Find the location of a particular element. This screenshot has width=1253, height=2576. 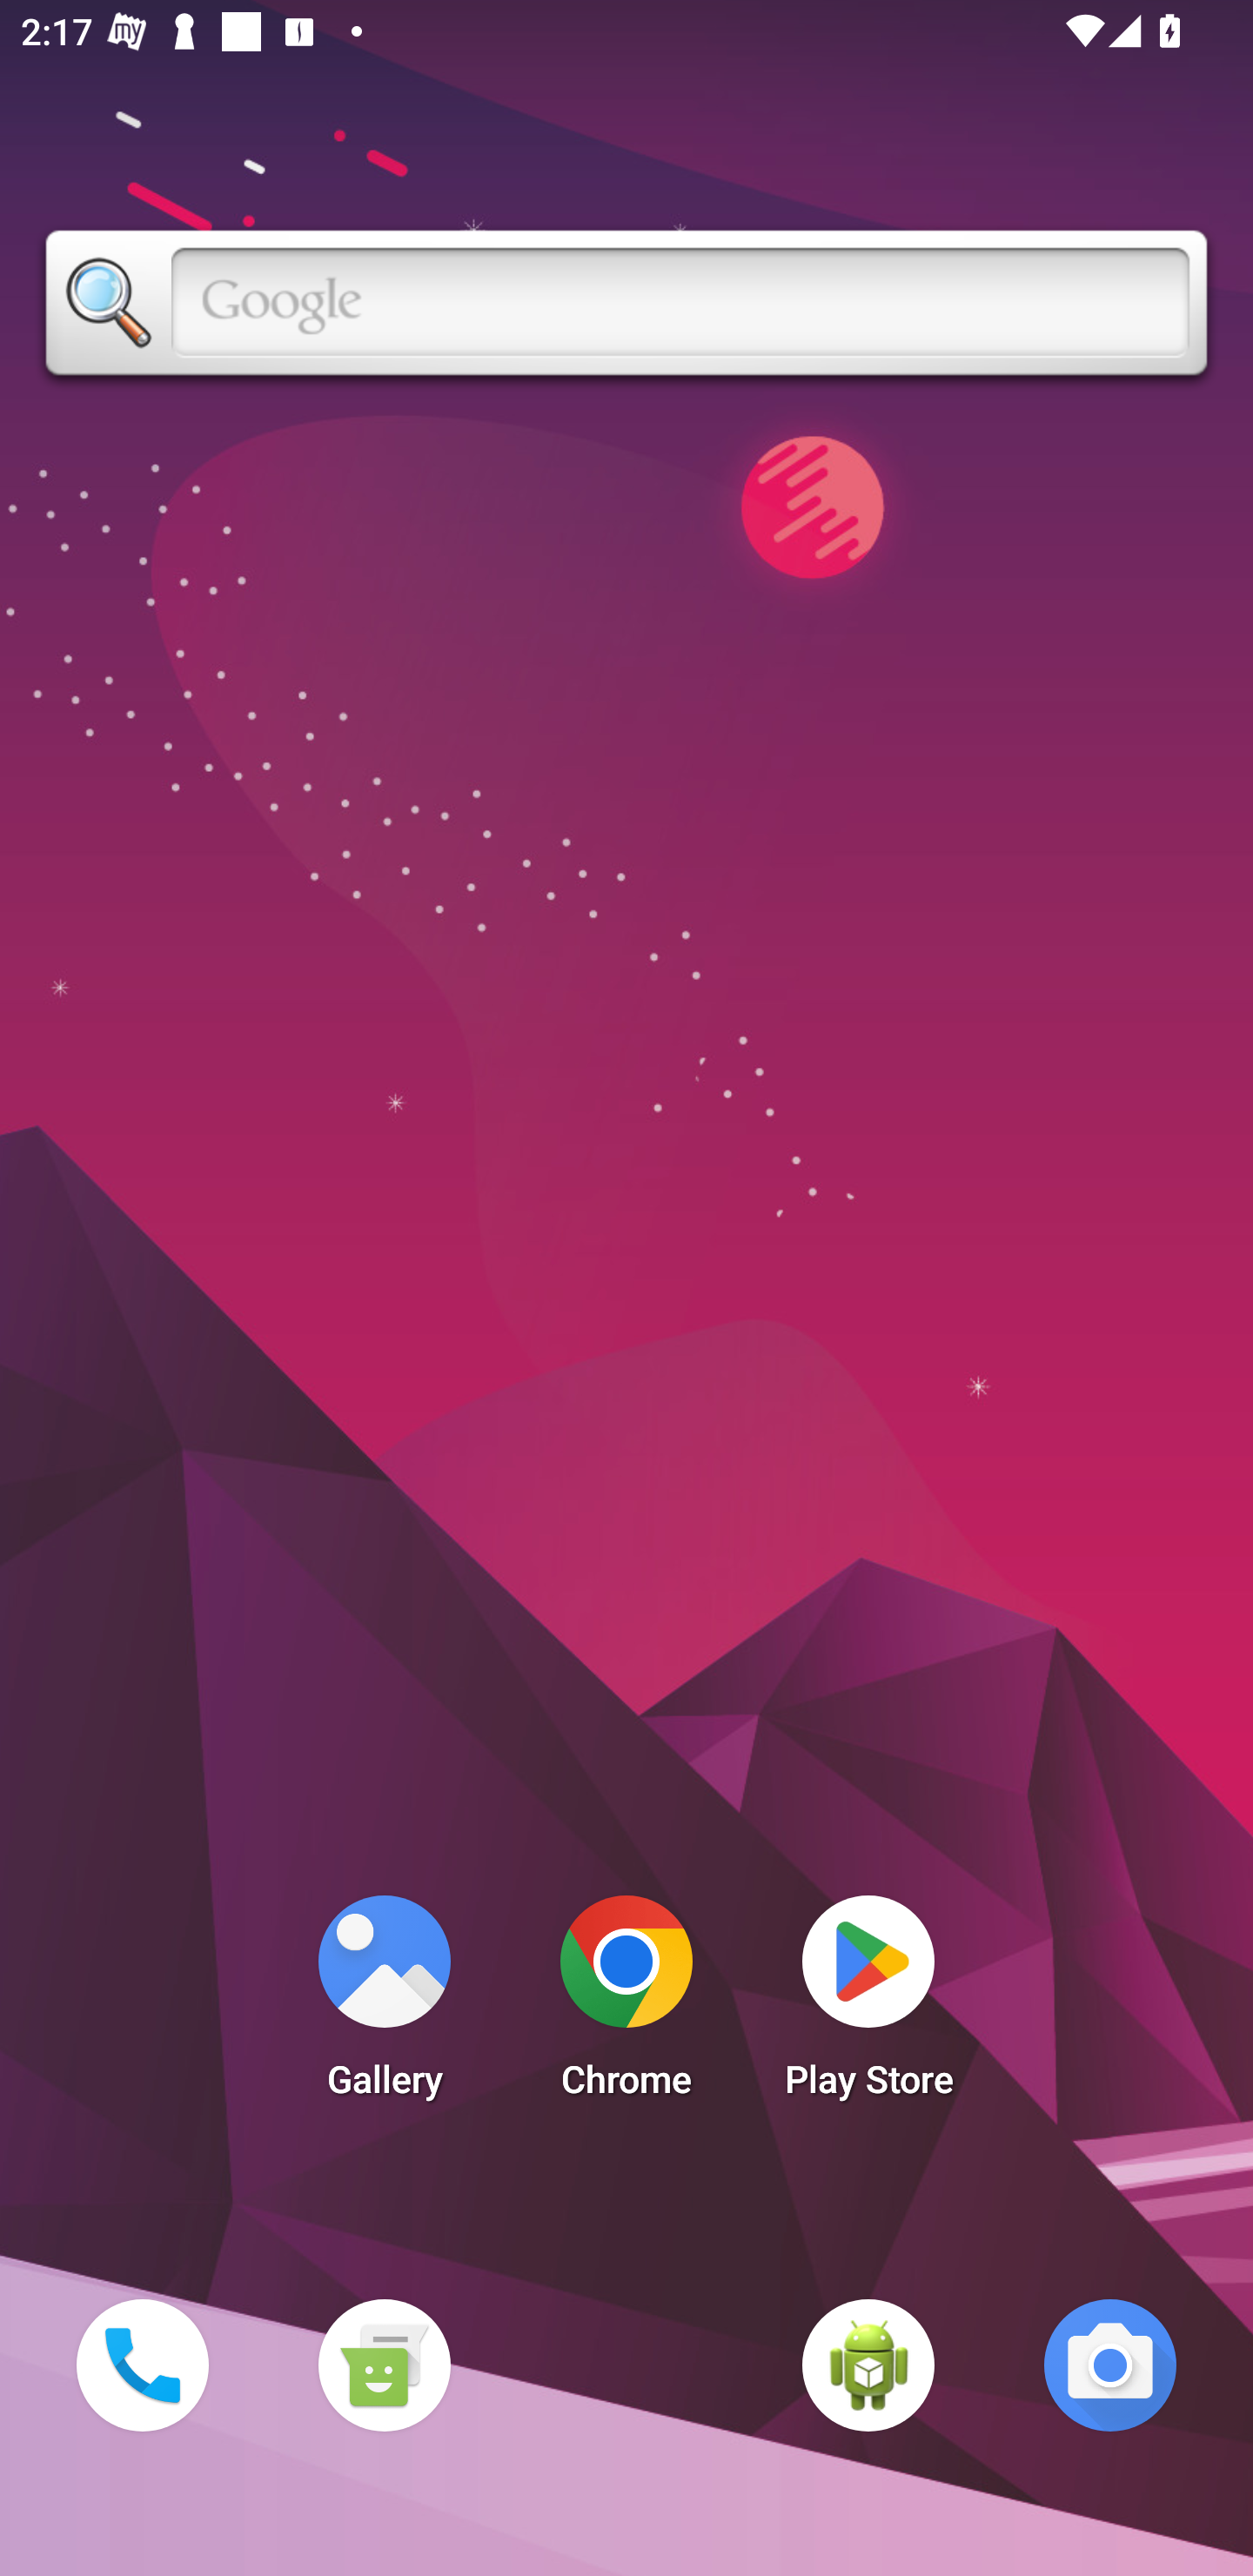

Play Store is located at coordinates (868, 2005).